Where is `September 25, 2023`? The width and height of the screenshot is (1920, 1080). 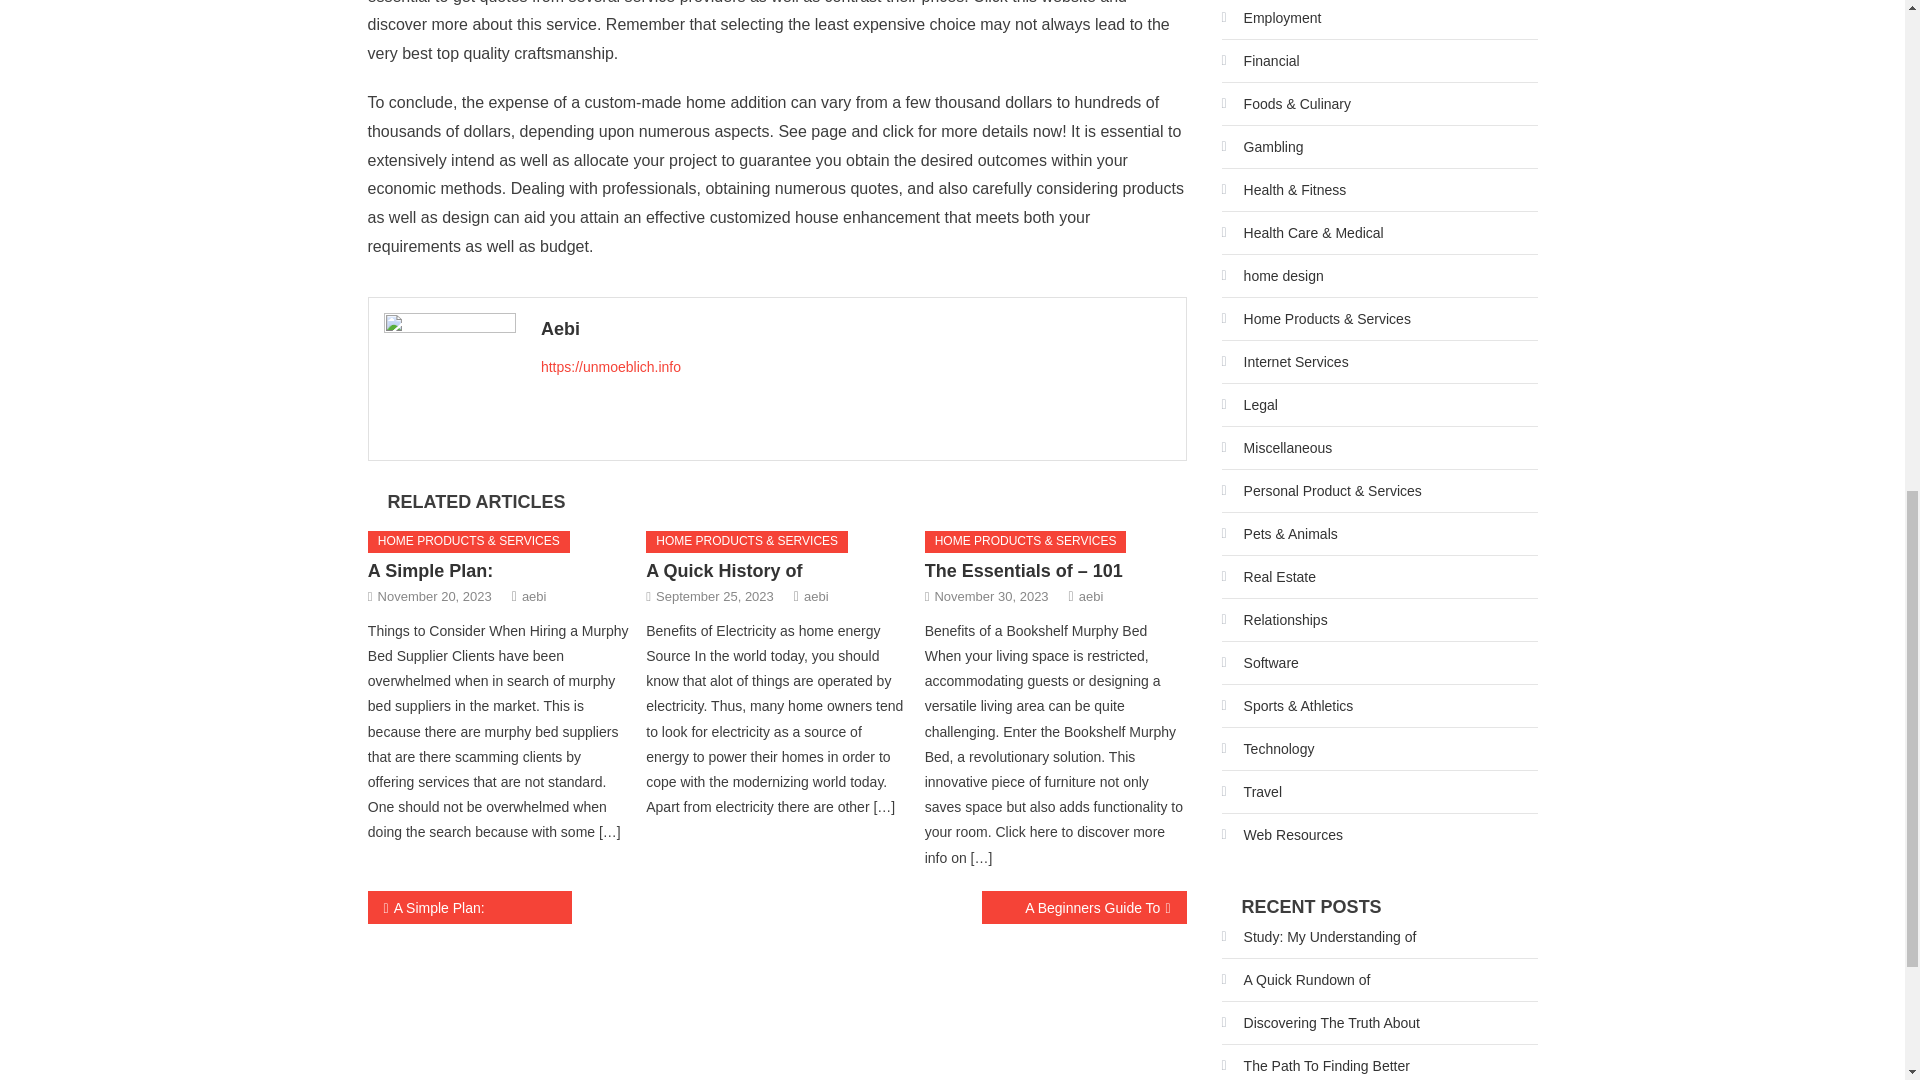
September 25, 2023 is located at coordinates (714, 596).